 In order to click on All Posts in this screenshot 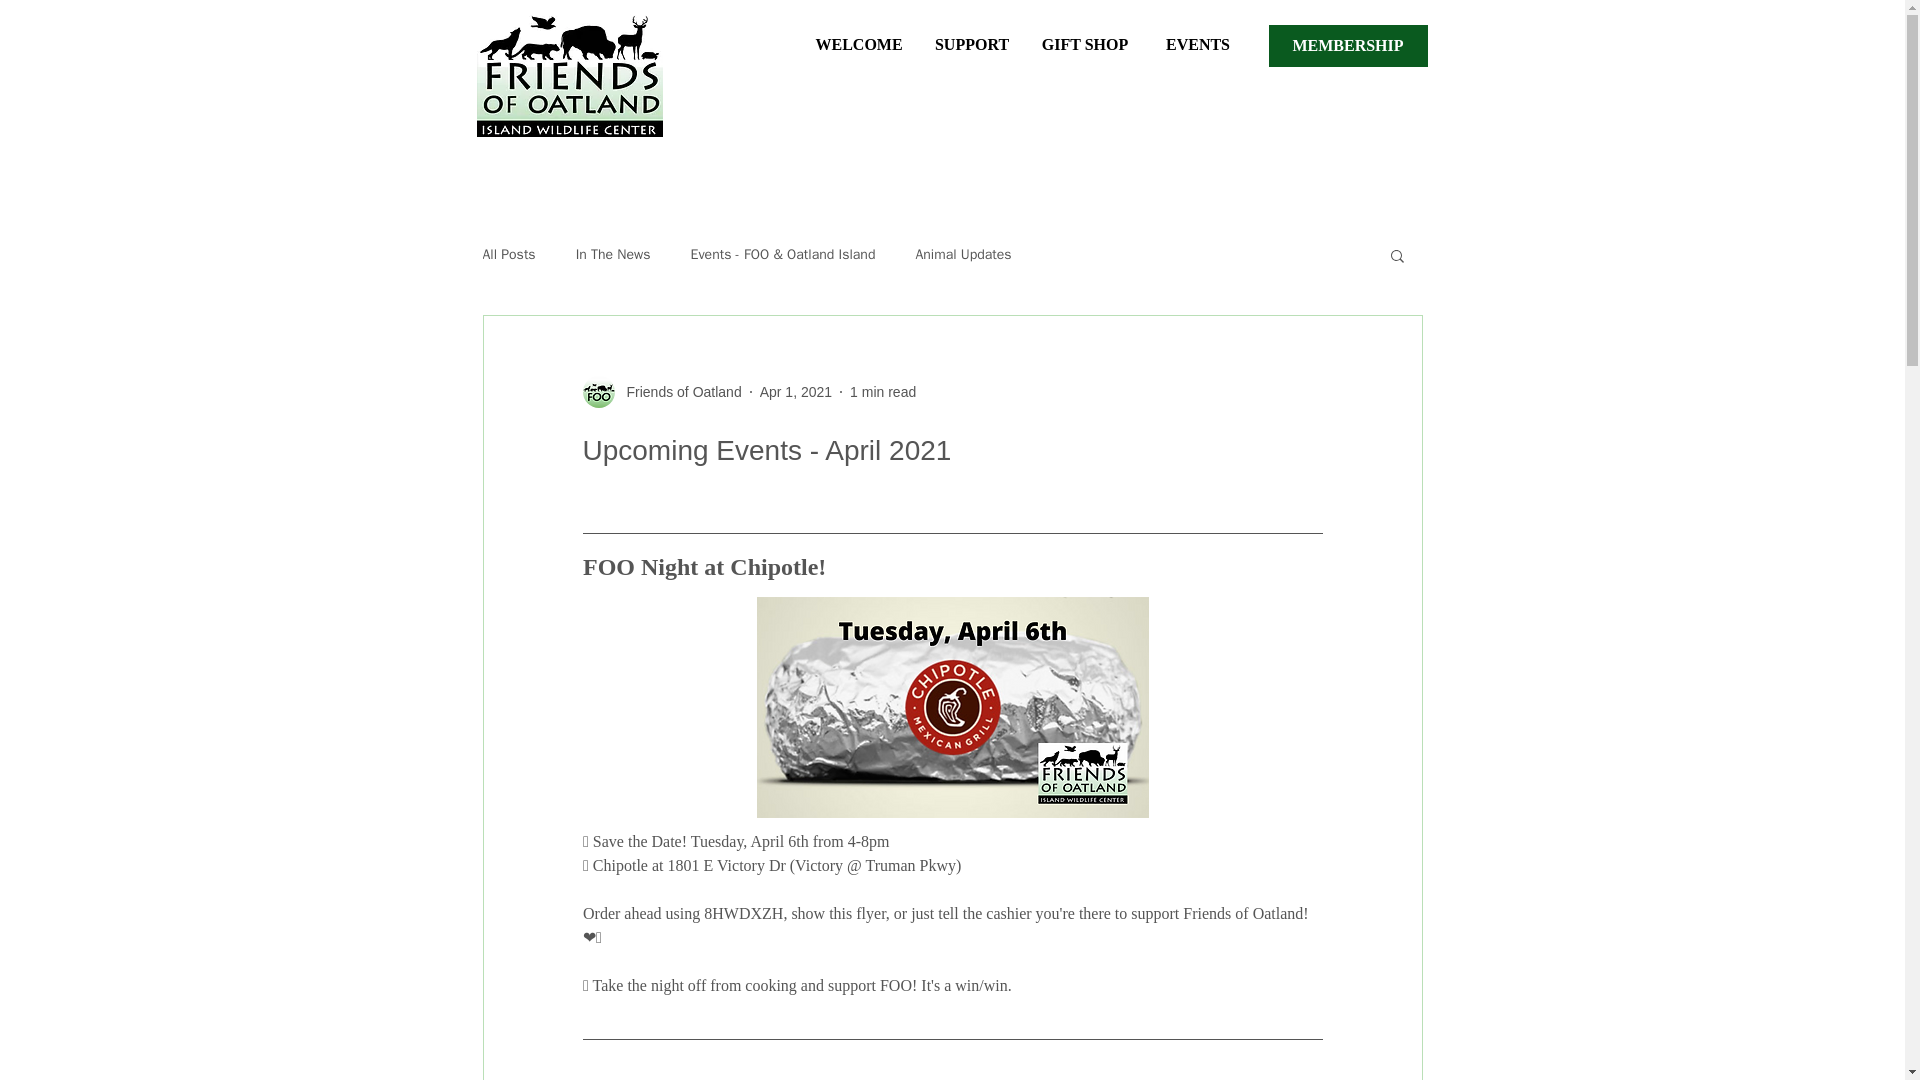, I will do `click(508, 254)`.